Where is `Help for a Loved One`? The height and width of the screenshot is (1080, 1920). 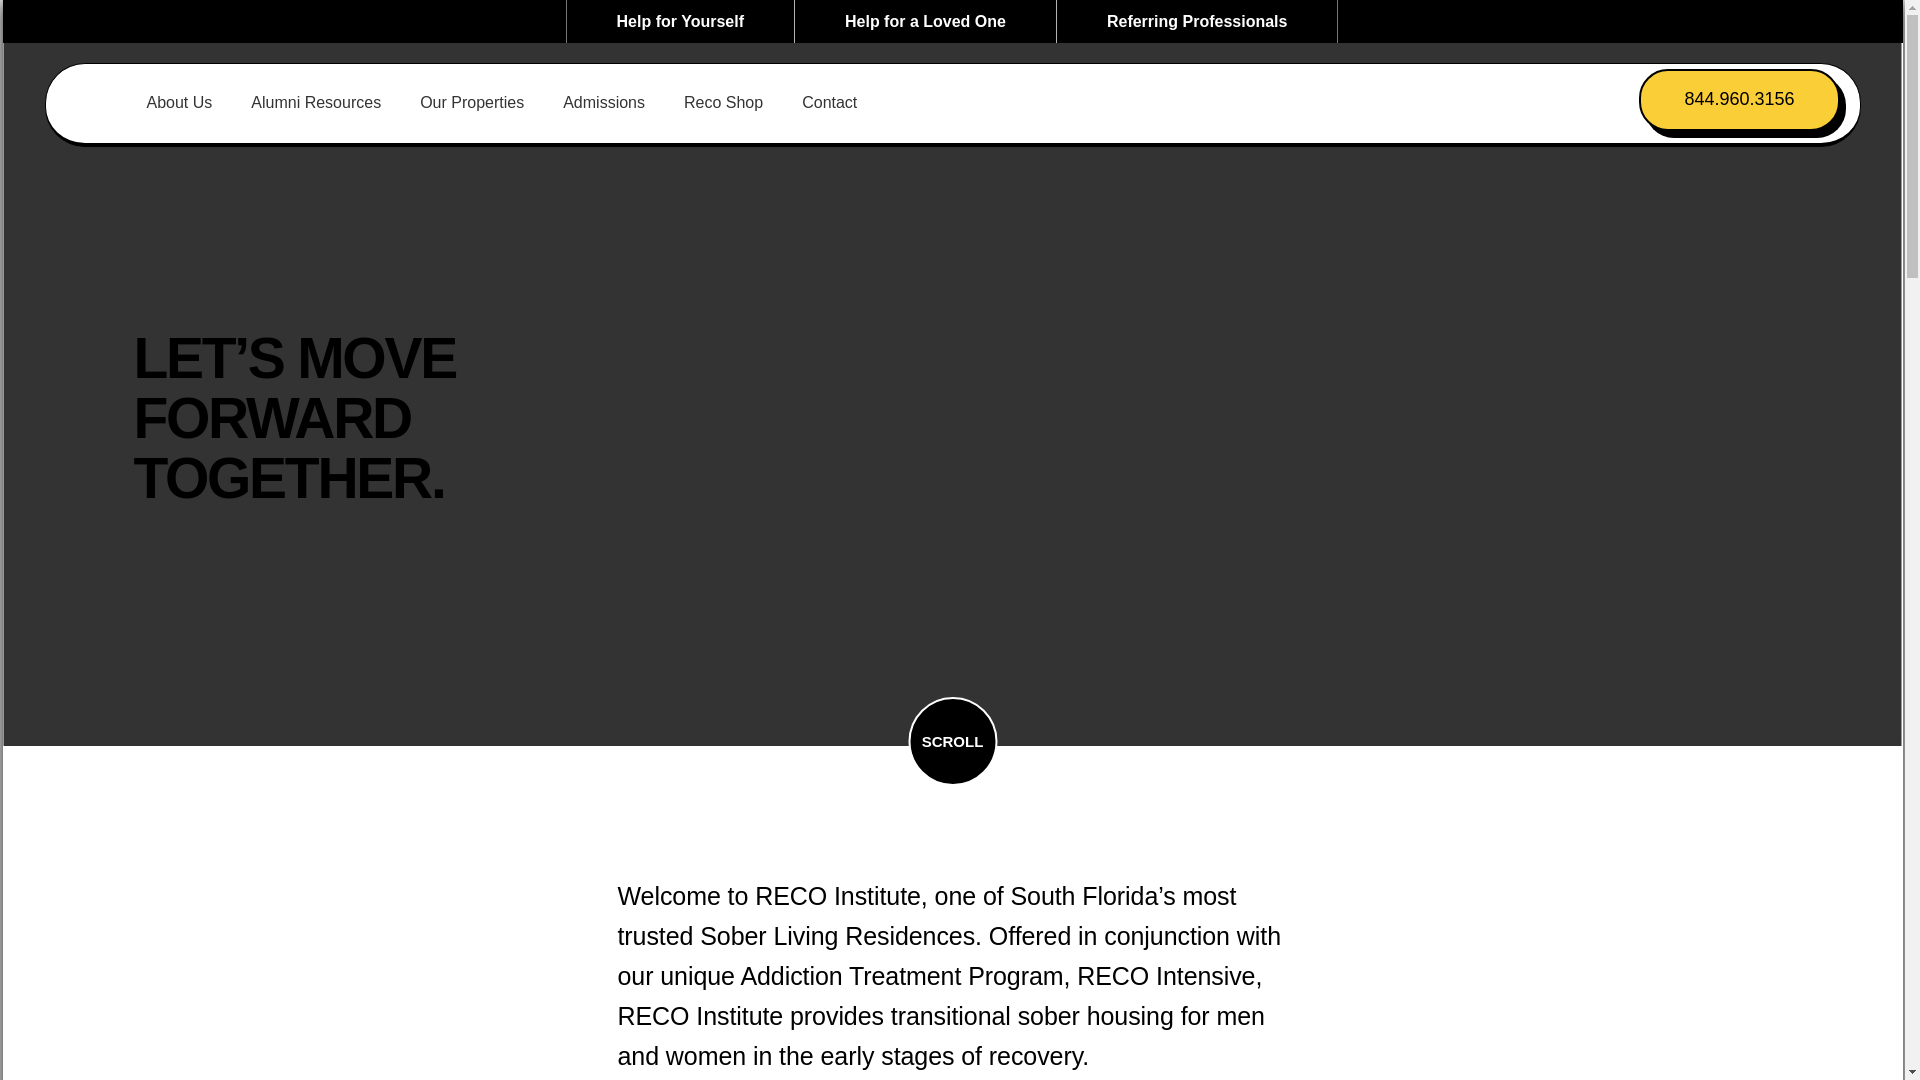
Help for a Loved One is located at coordinates (925, 21).